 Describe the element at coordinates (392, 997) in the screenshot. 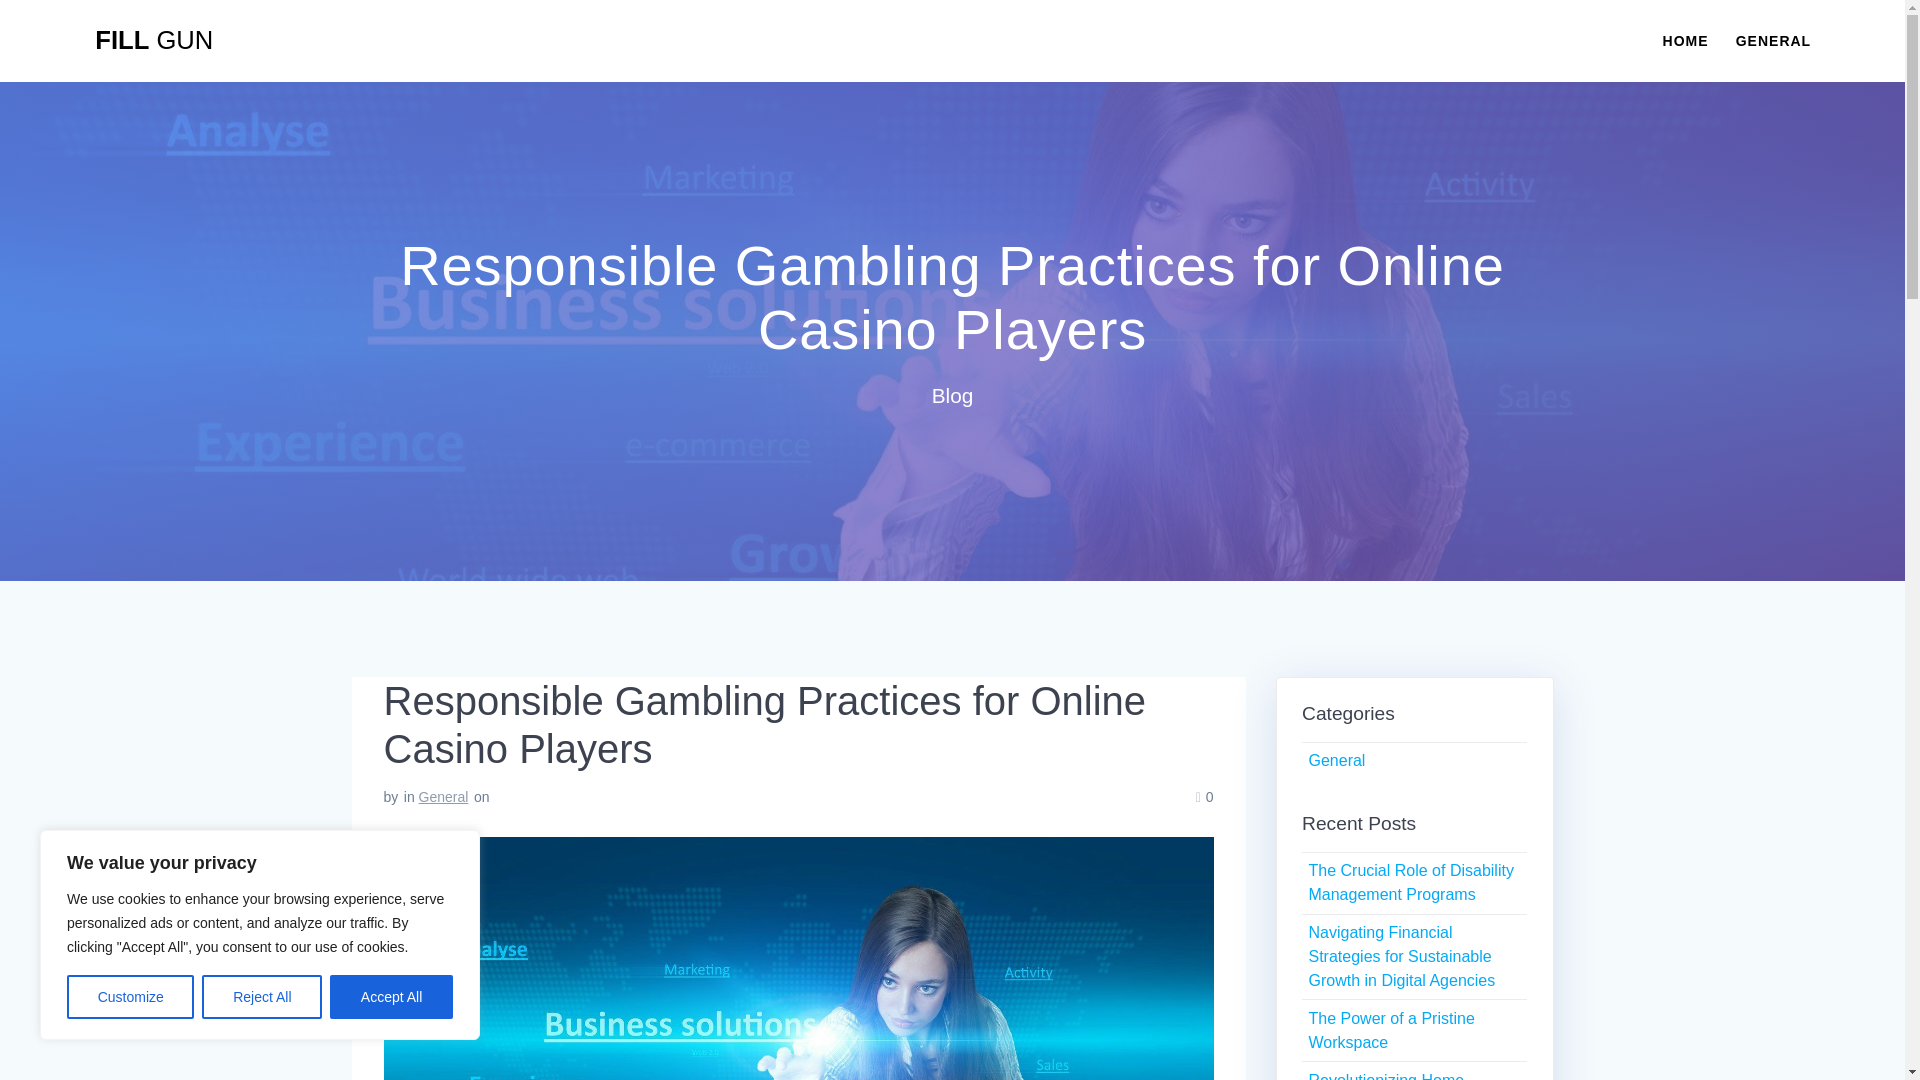

I see `Accept All` at that location.